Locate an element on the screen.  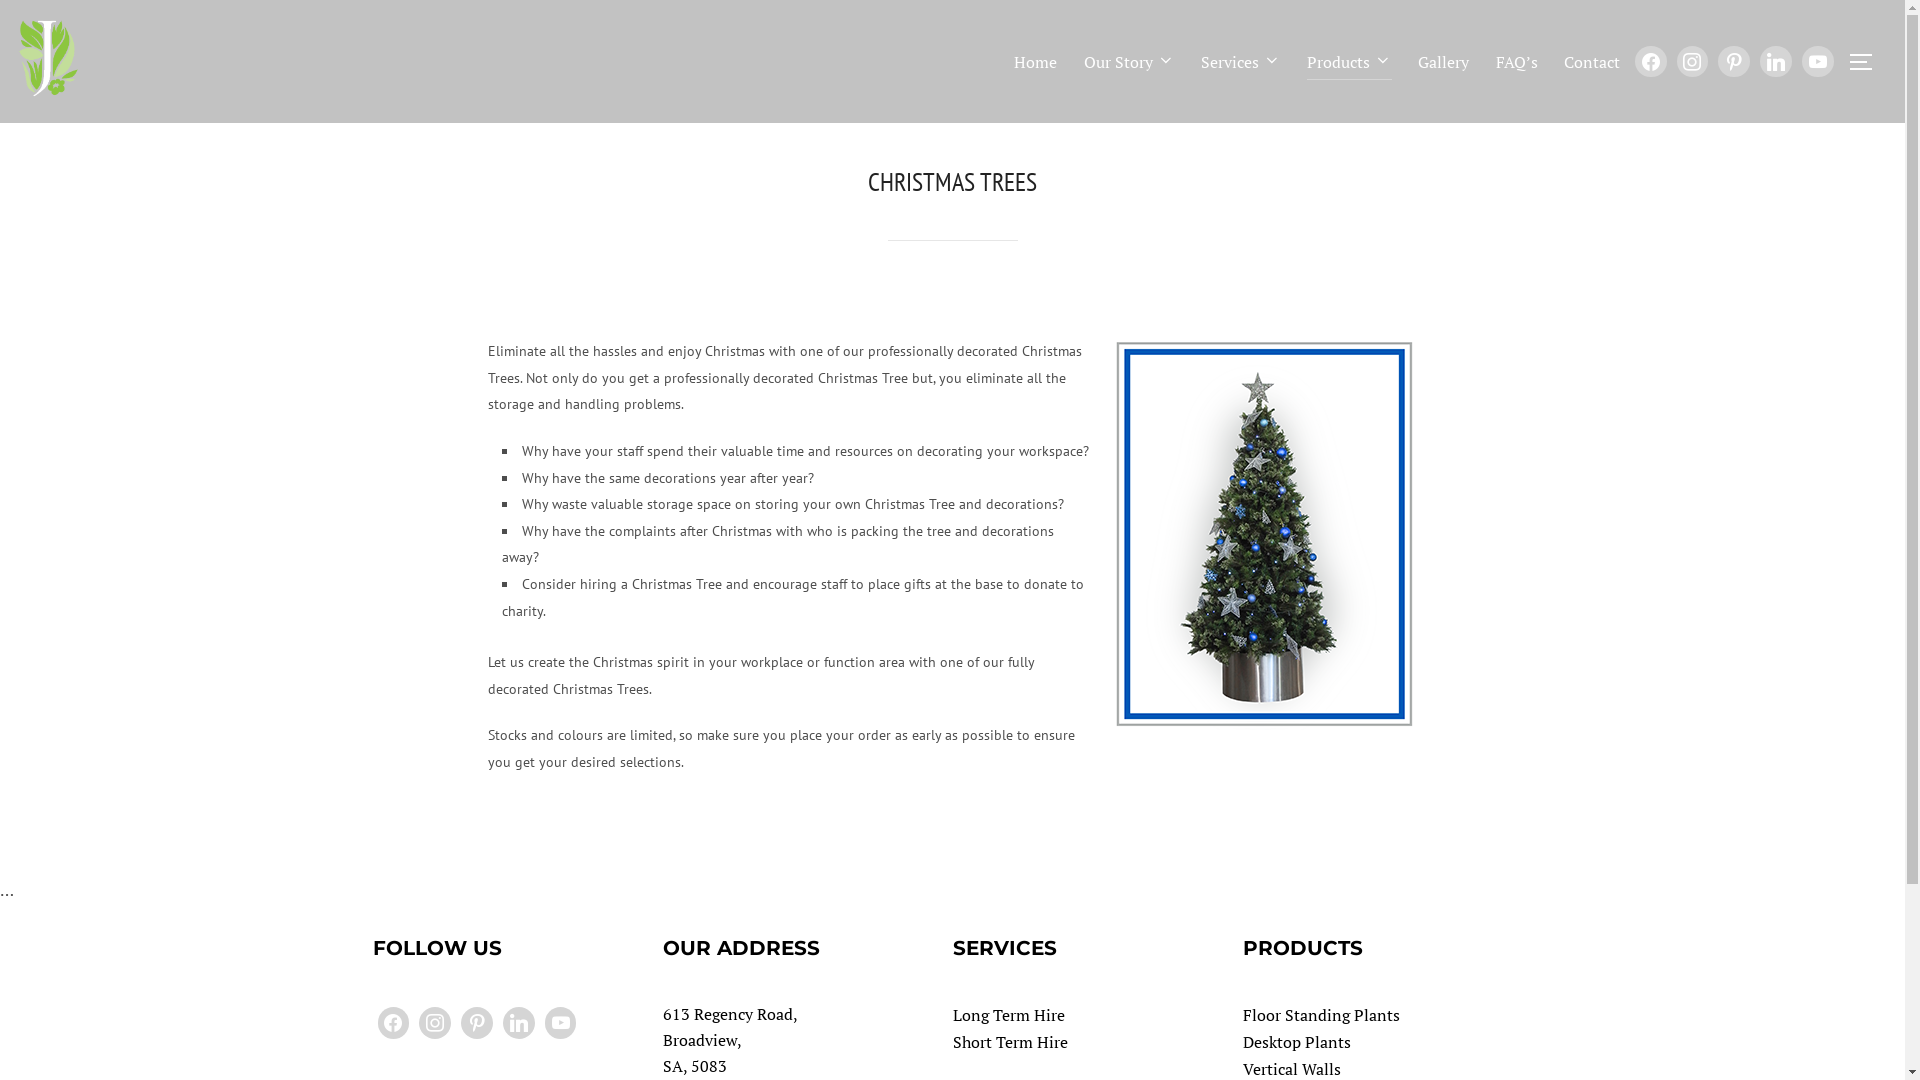
Services is located at coordinates (1241, 62).